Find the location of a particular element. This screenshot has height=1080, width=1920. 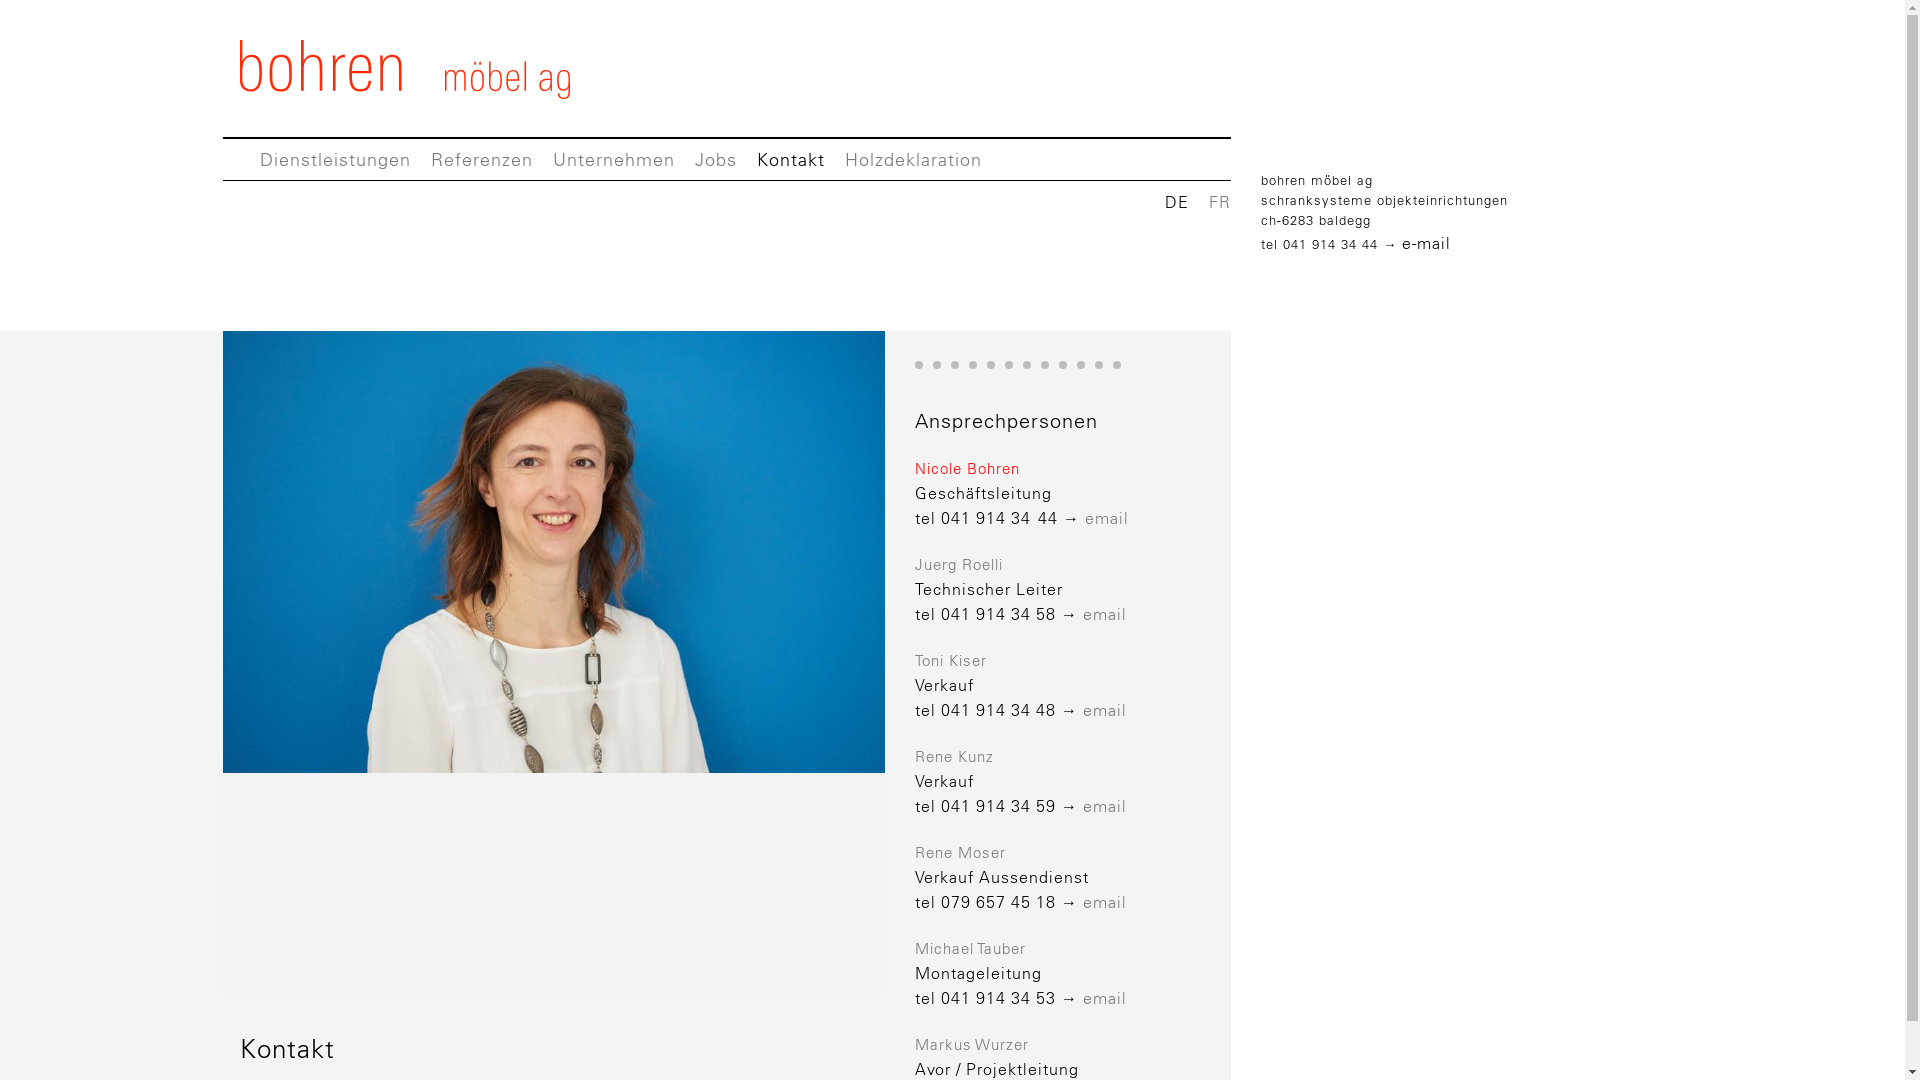

email is located at coordinates (1105, 710).